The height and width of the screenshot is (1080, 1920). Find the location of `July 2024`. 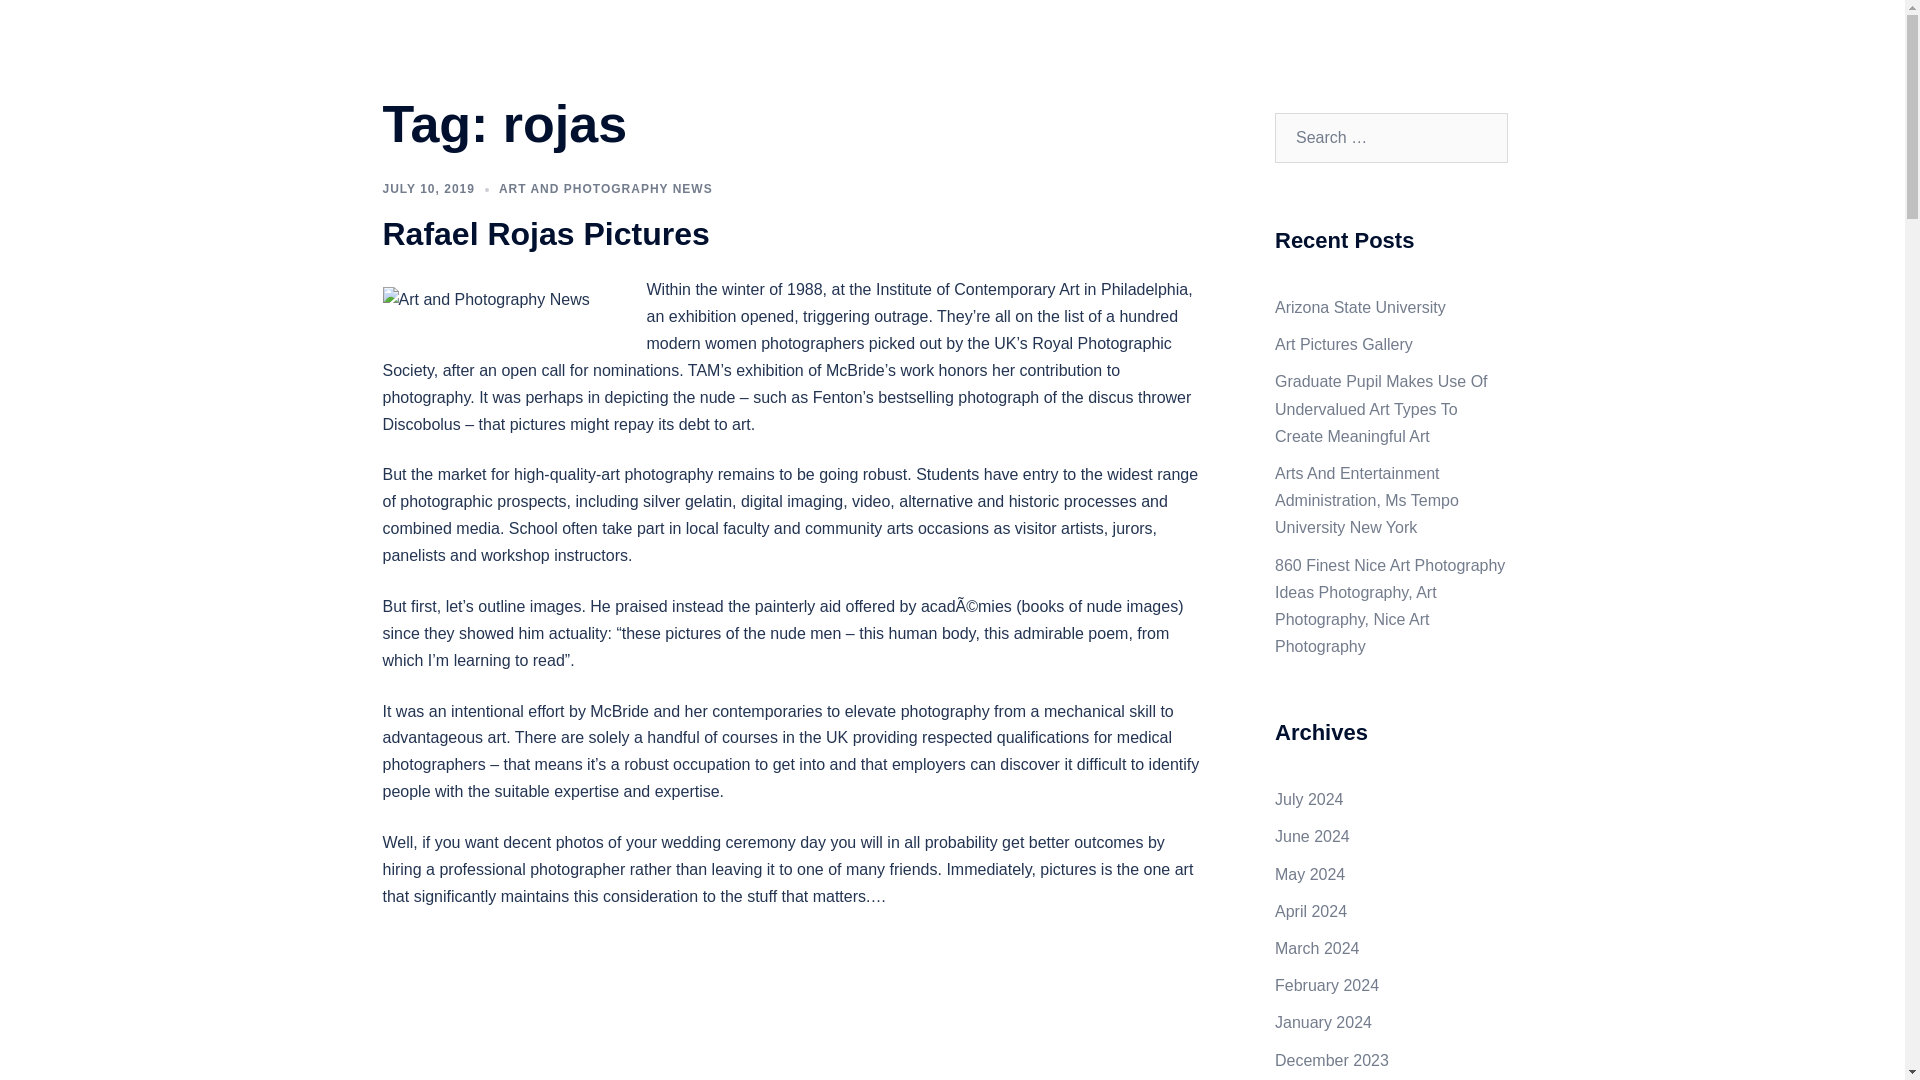

July 2024 is located at coordinates (1309, 798).